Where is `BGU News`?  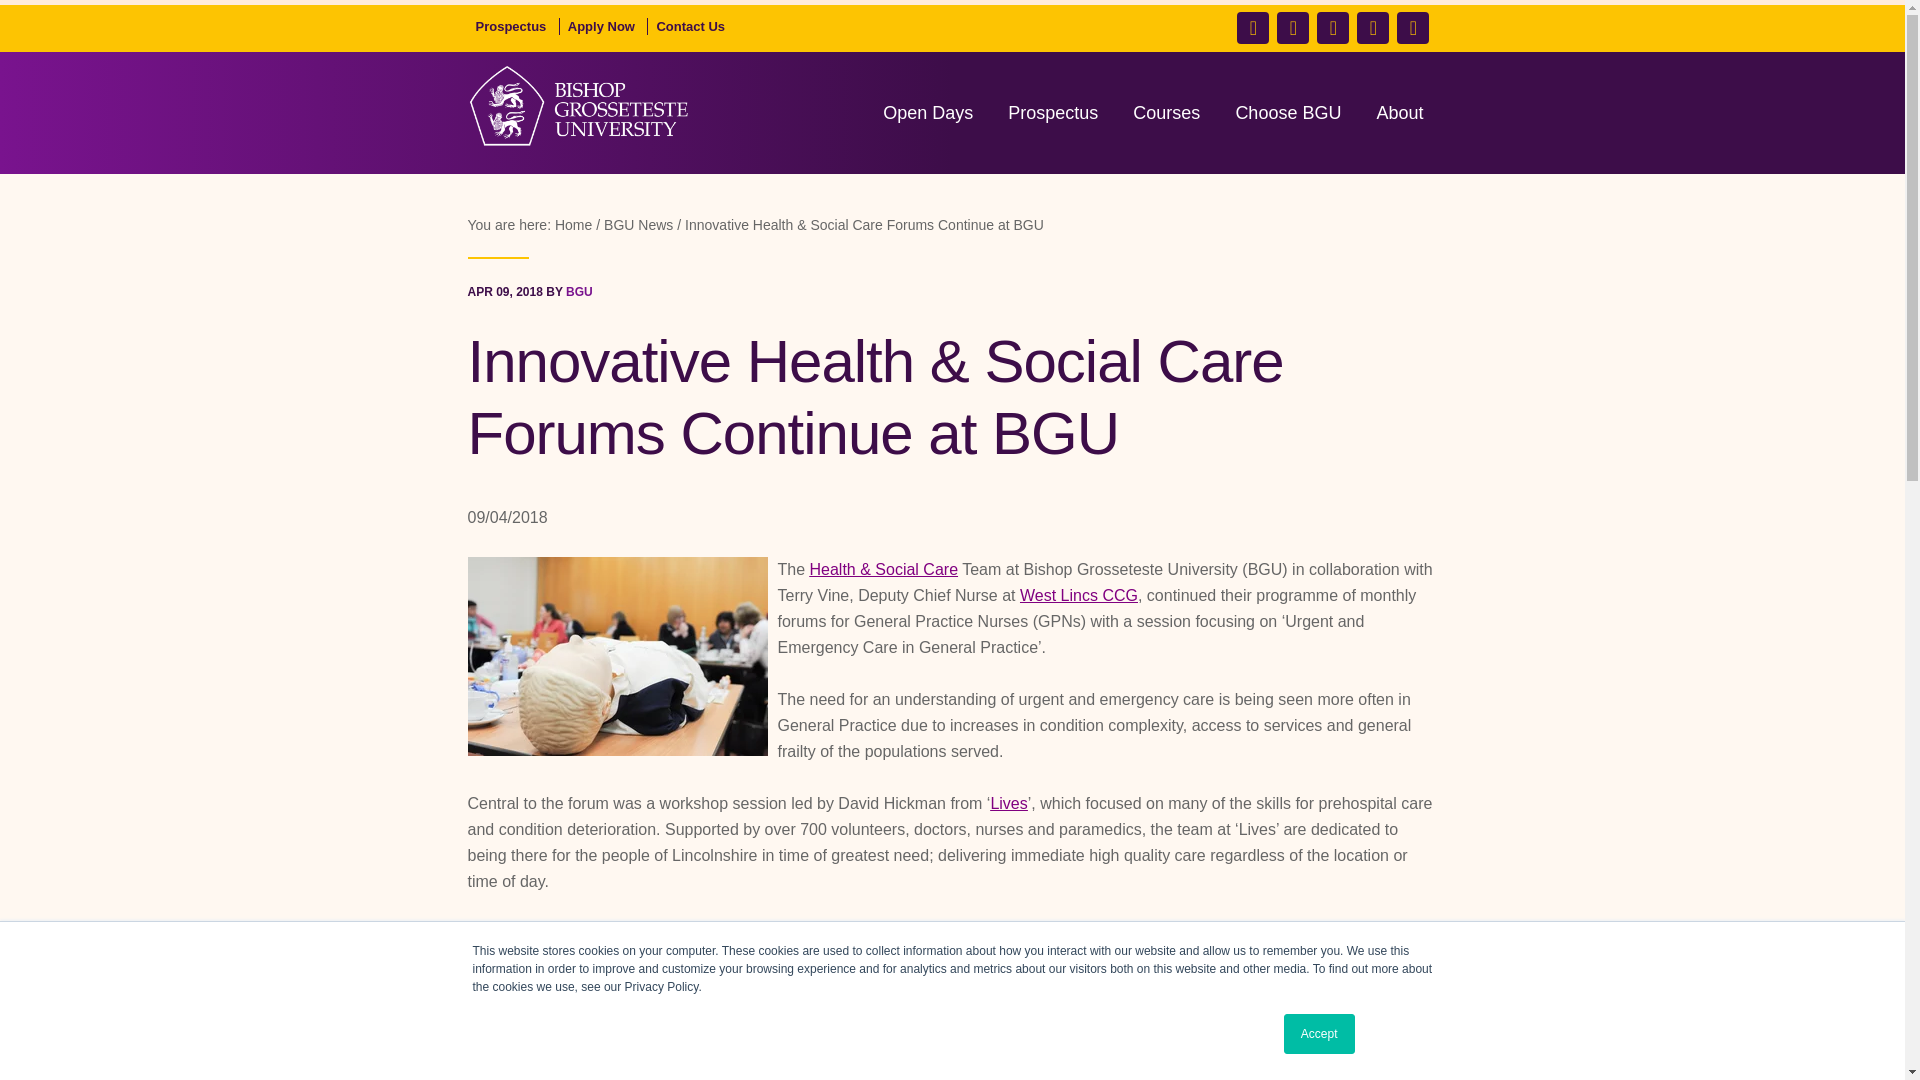 BGU News is located at coordinates (642, 224).